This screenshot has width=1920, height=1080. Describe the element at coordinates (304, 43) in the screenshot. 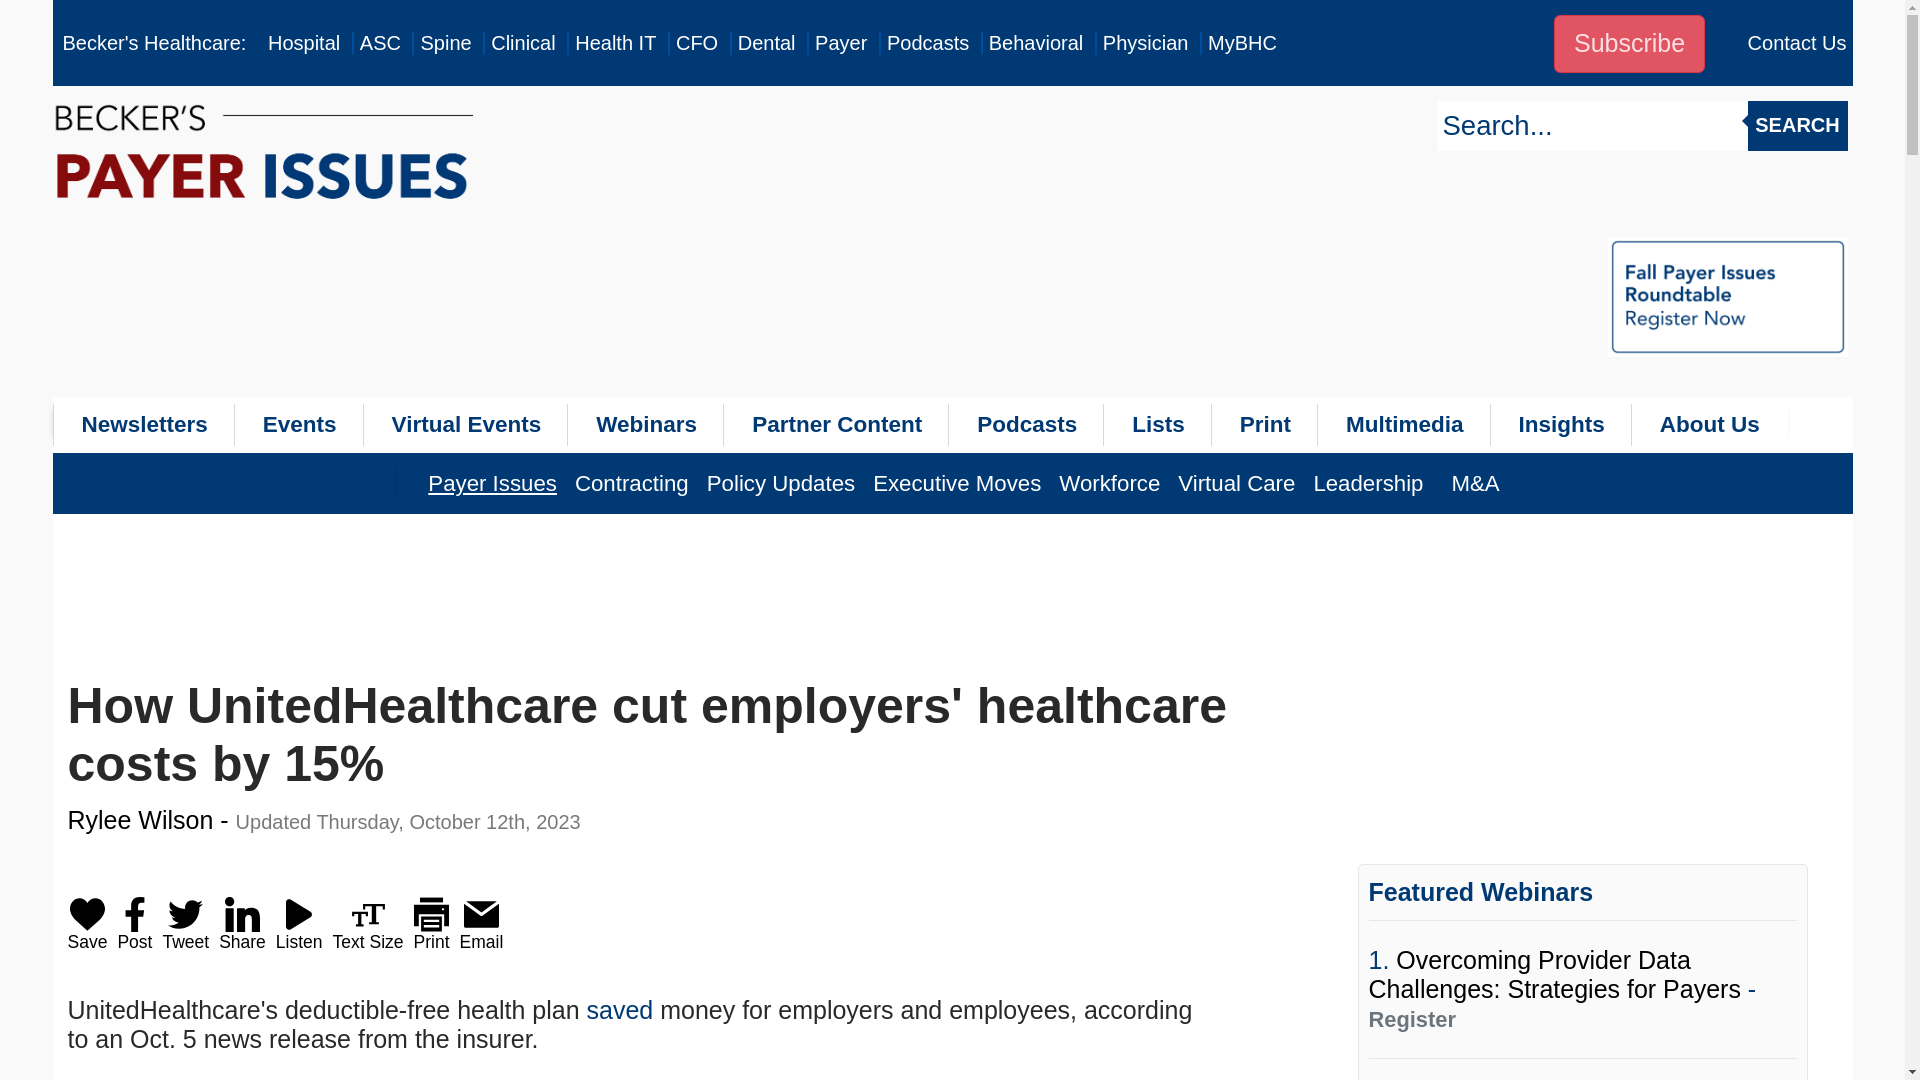

I see `Hospital` at that location.